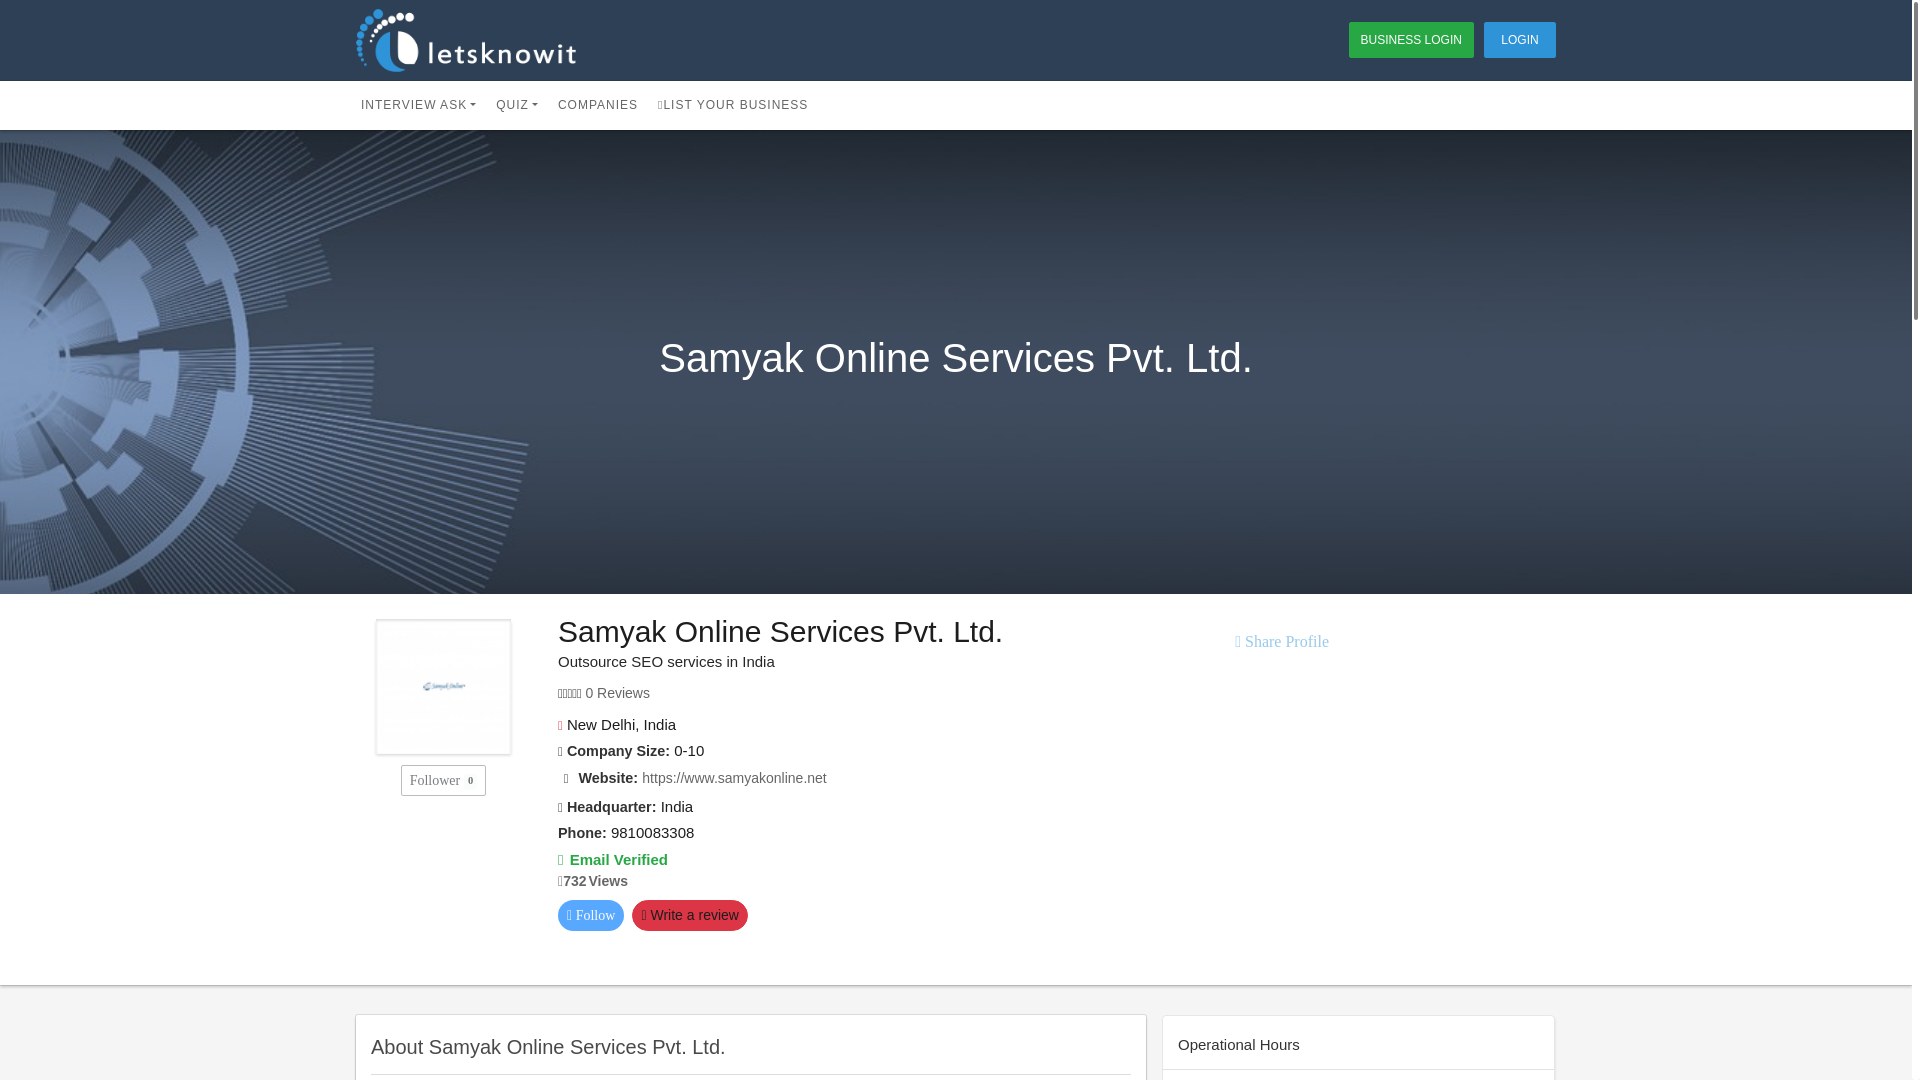 The width and height of the screenshot is (1920, 1080). What do you see at coordinates (732, 104) in the screenshot?
I see `LIST YOUR BUSINESS` at bounding box center [732, 104].